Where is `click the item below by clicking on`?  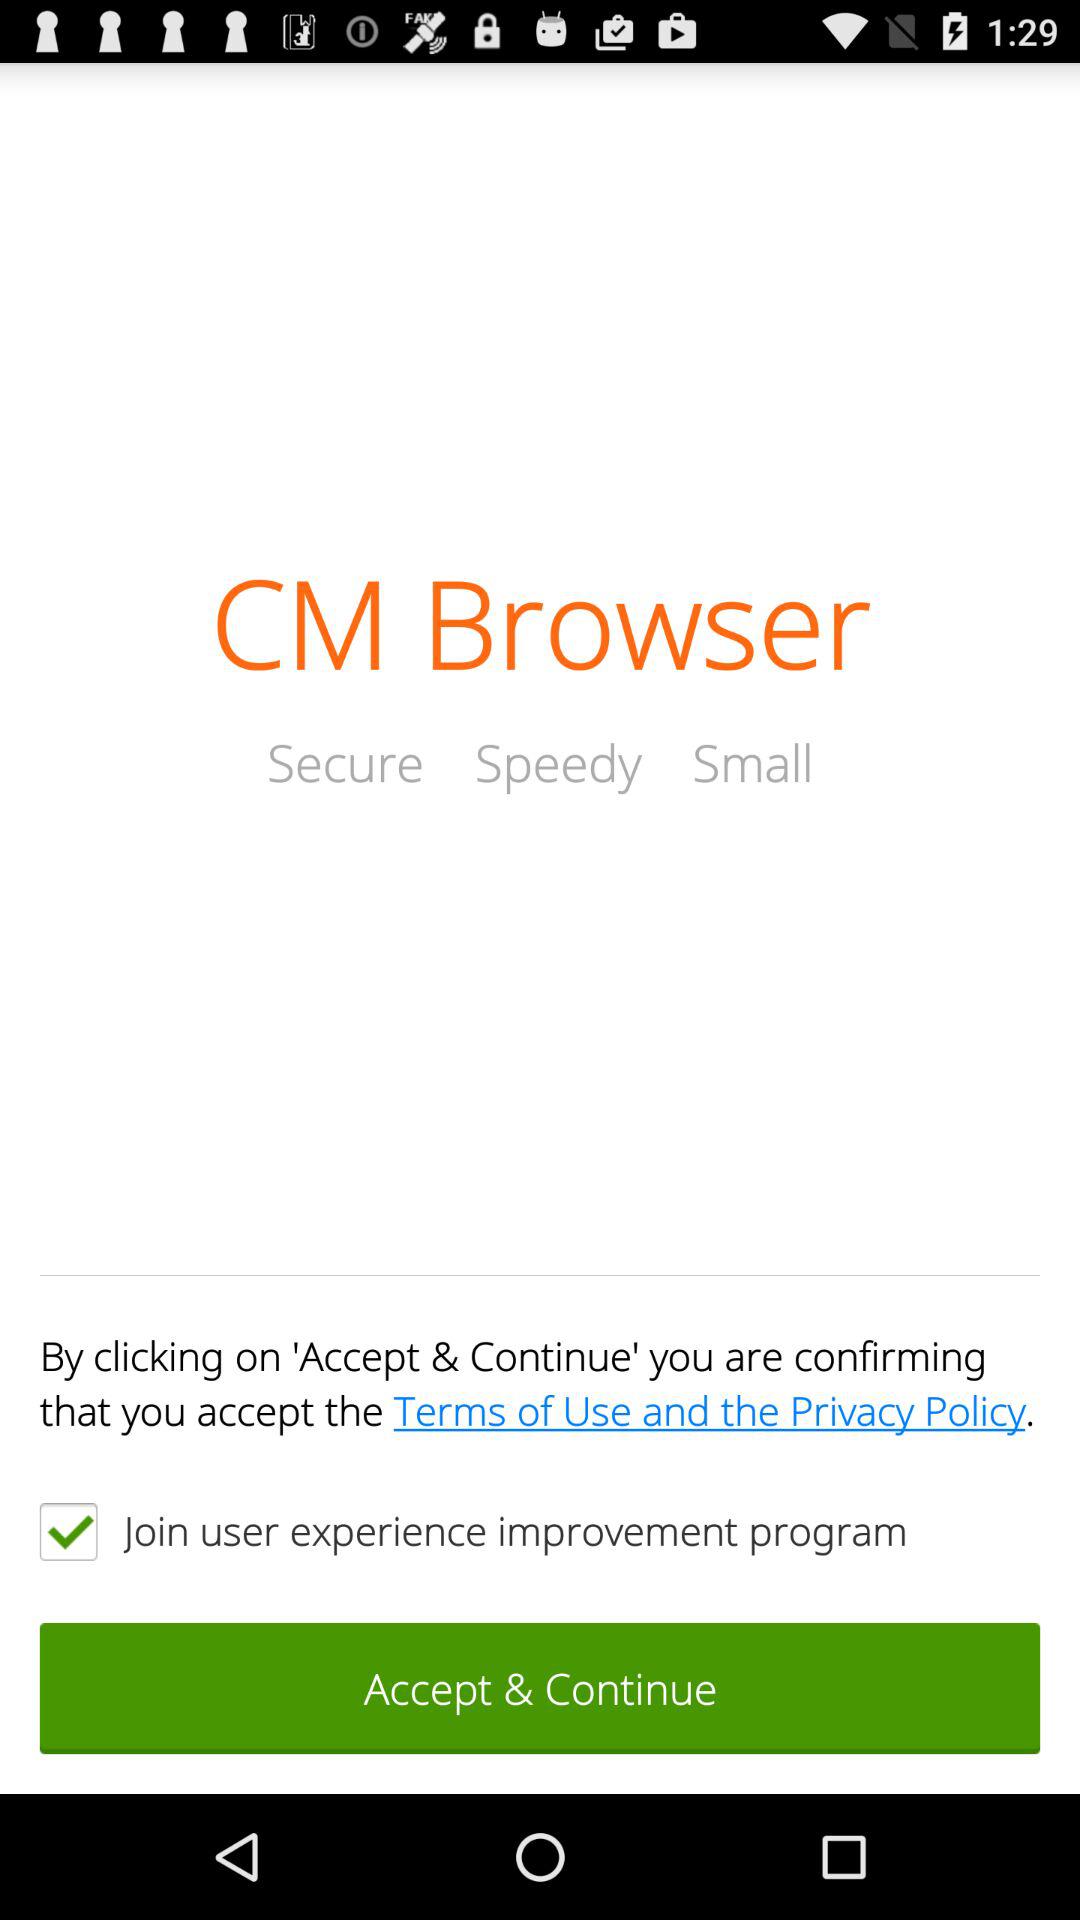
click the item below by clicking on is located at coordinates (68, 1531).